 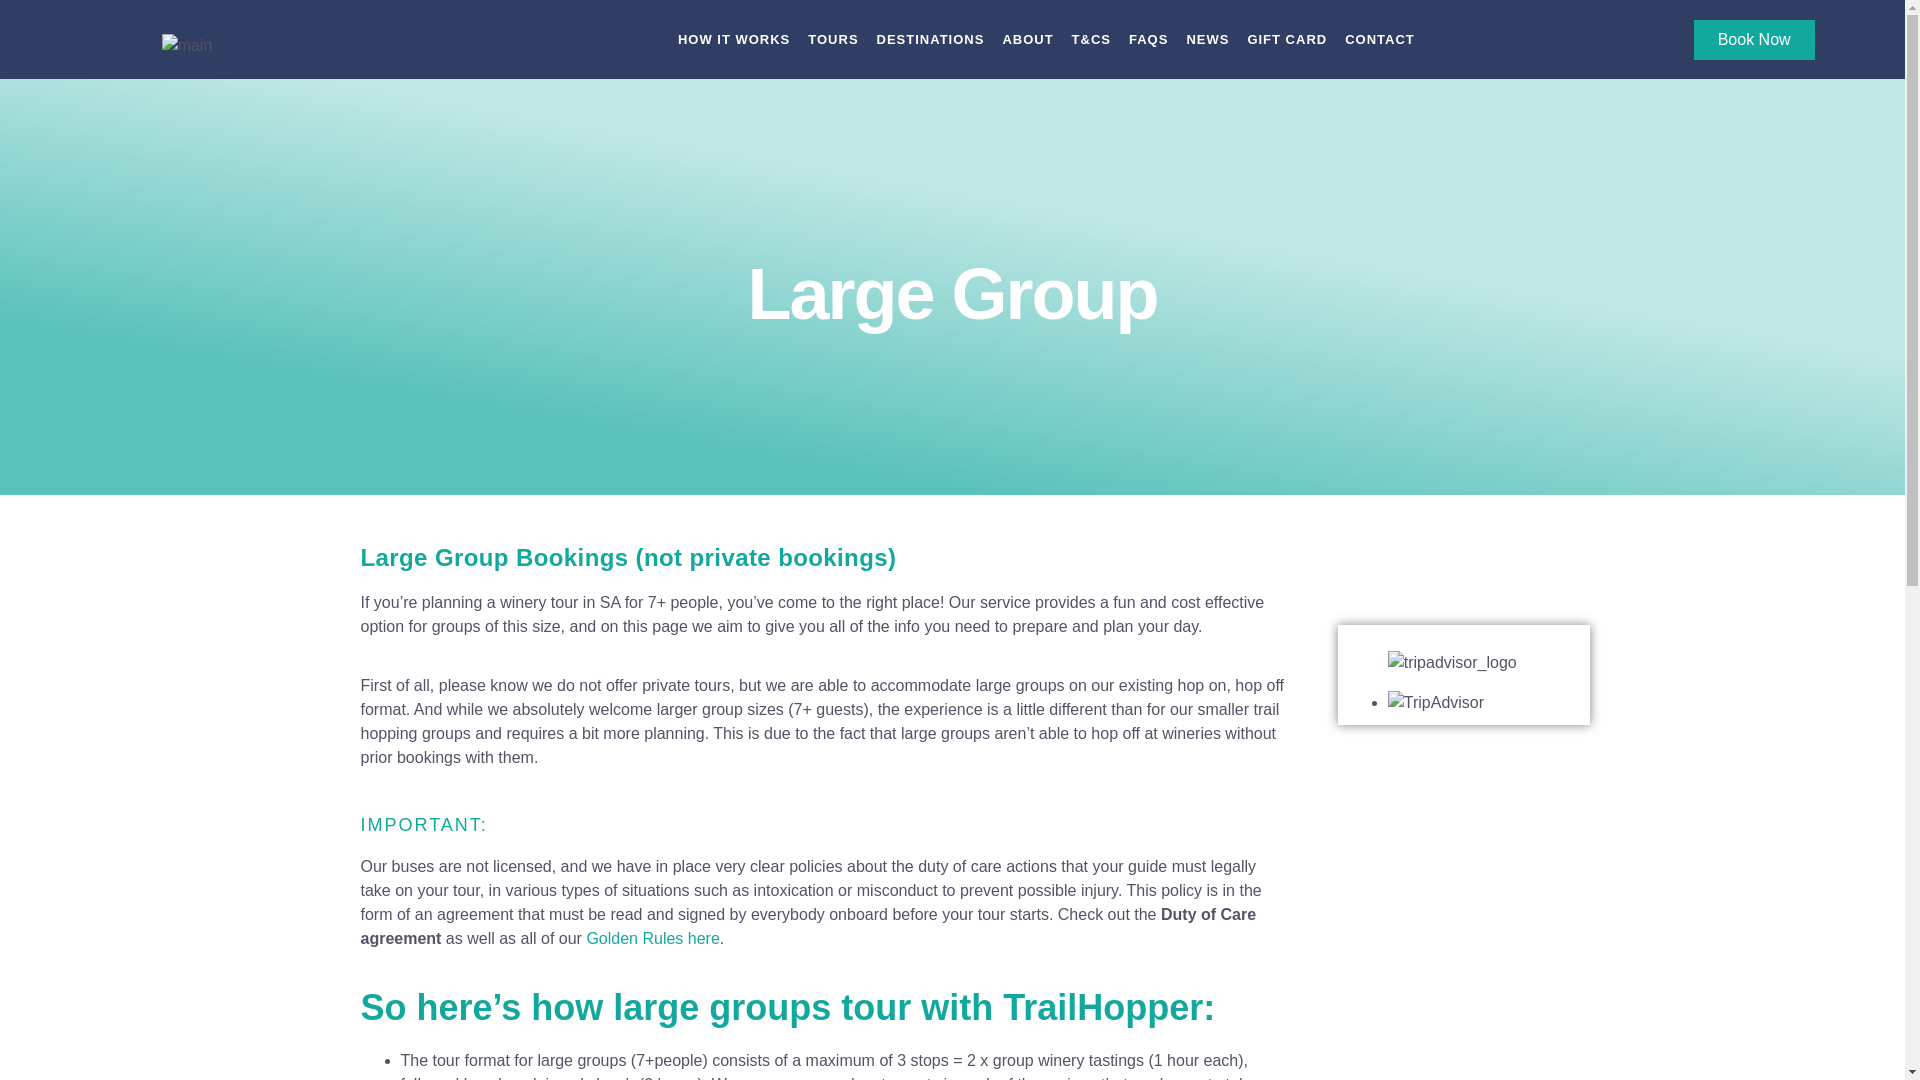 I want to click on CONTACT, so click(x=1380, y=39).